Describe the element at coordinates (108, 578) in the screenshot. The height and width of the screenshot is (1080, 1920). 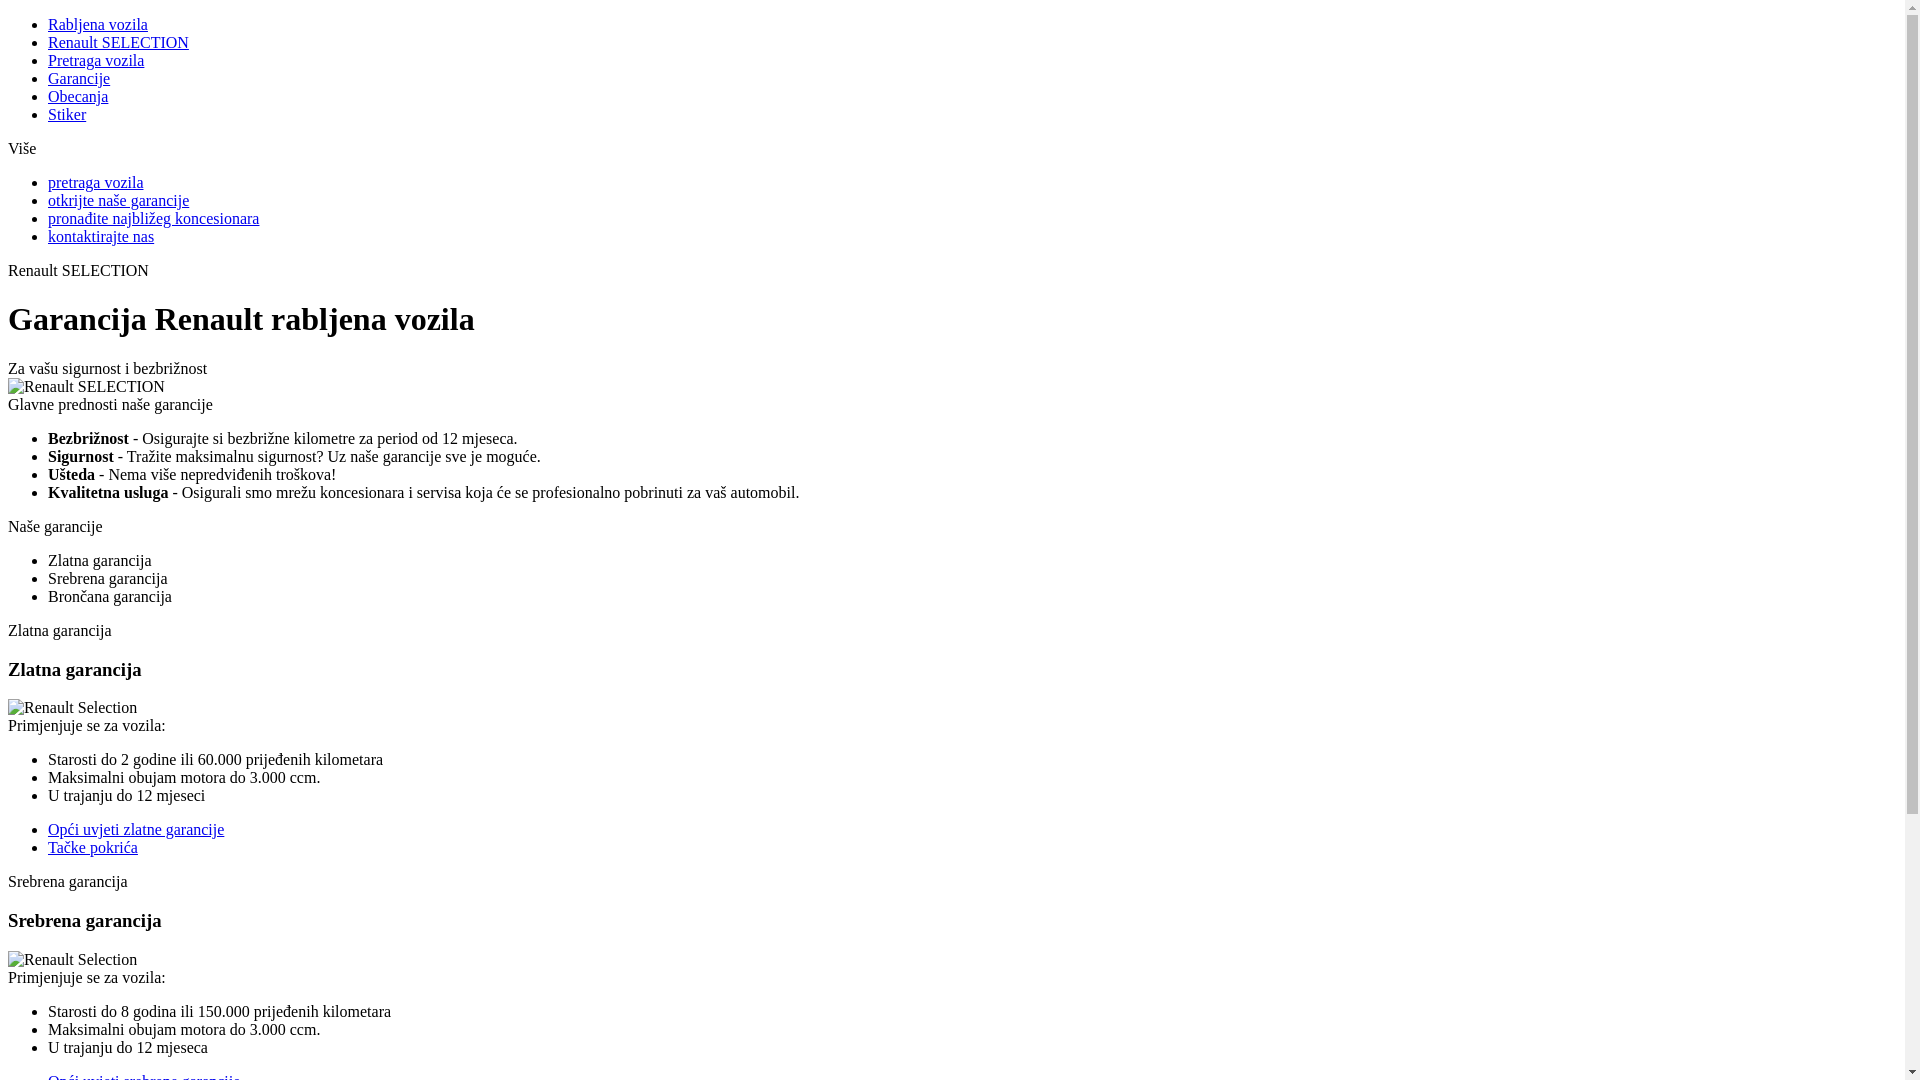
I see `Srebrena garancija` at that location.